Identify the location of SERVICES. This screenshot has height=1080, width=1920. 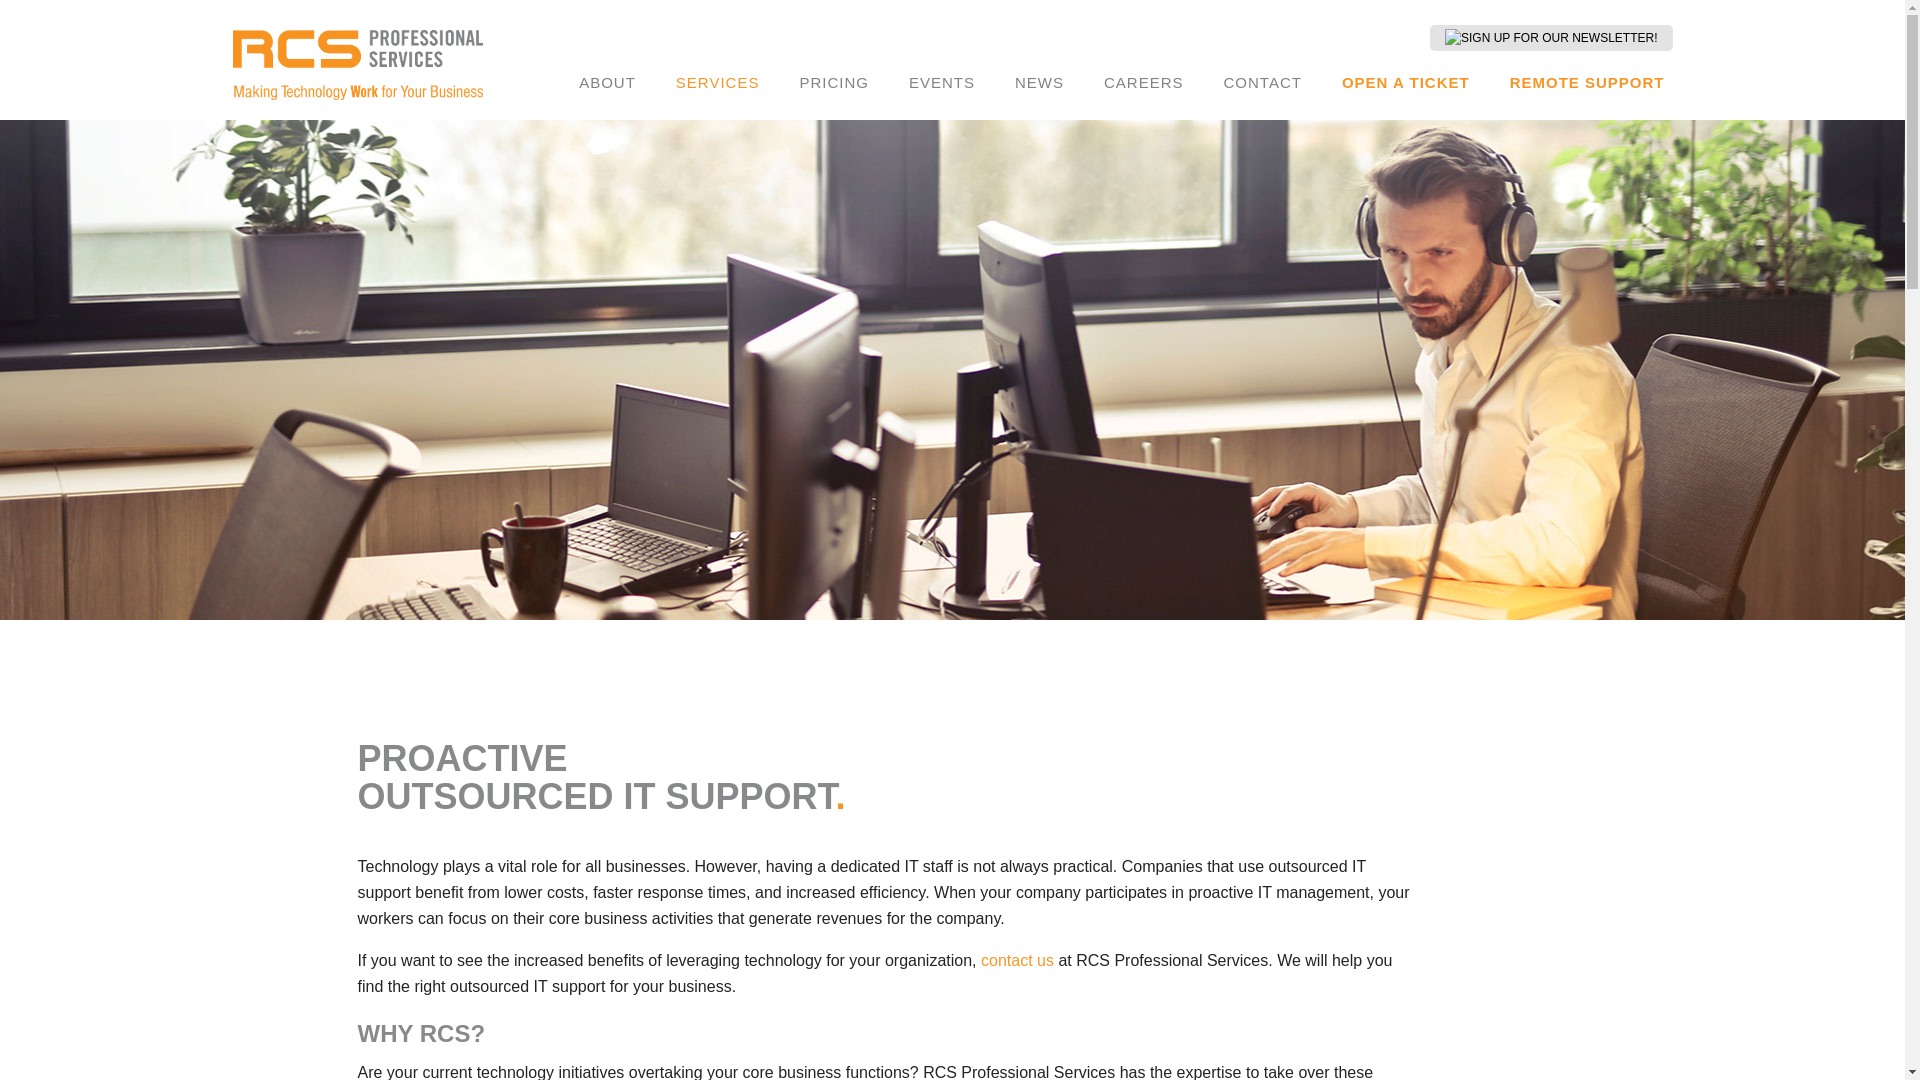
(718, 82).